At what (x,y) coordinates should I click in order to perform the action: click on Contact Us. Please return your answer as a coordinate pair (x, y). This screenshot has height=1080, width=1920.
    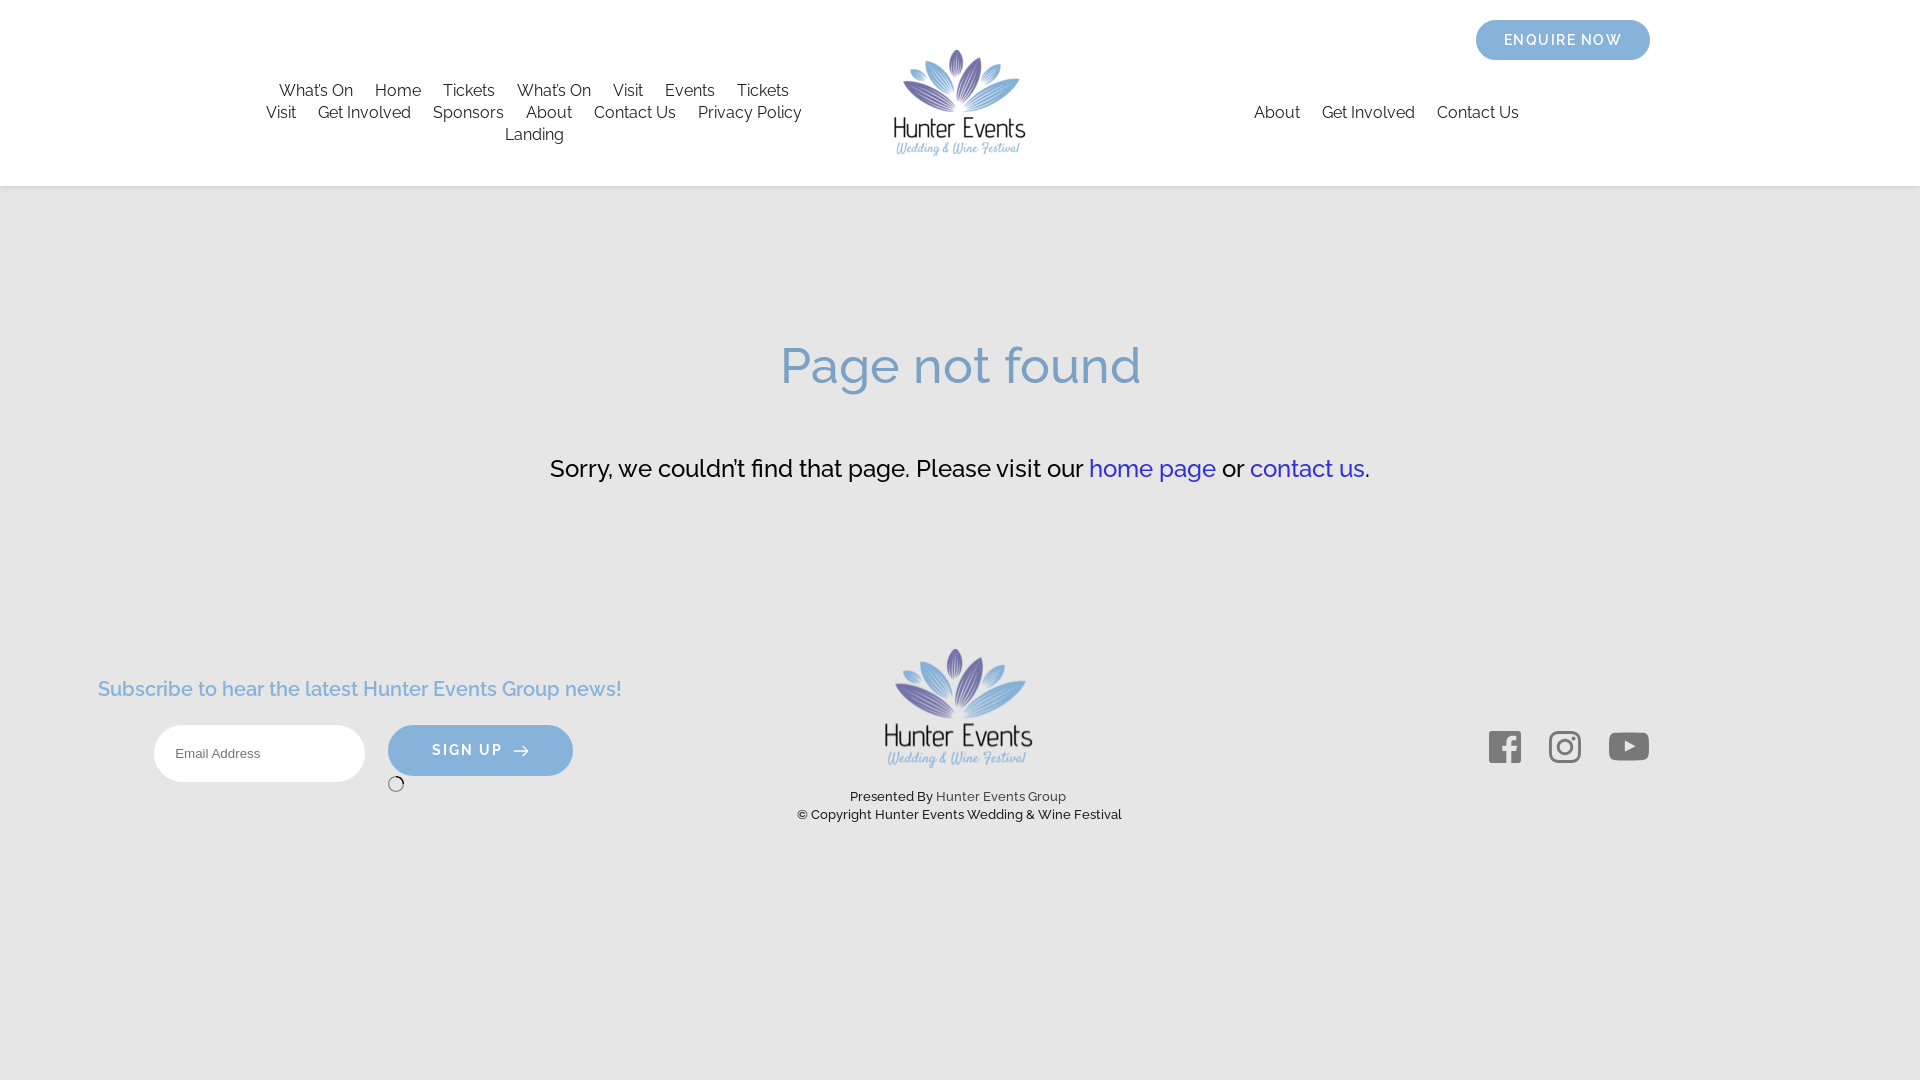
    Looking at the image, I should click on (1478, 113).